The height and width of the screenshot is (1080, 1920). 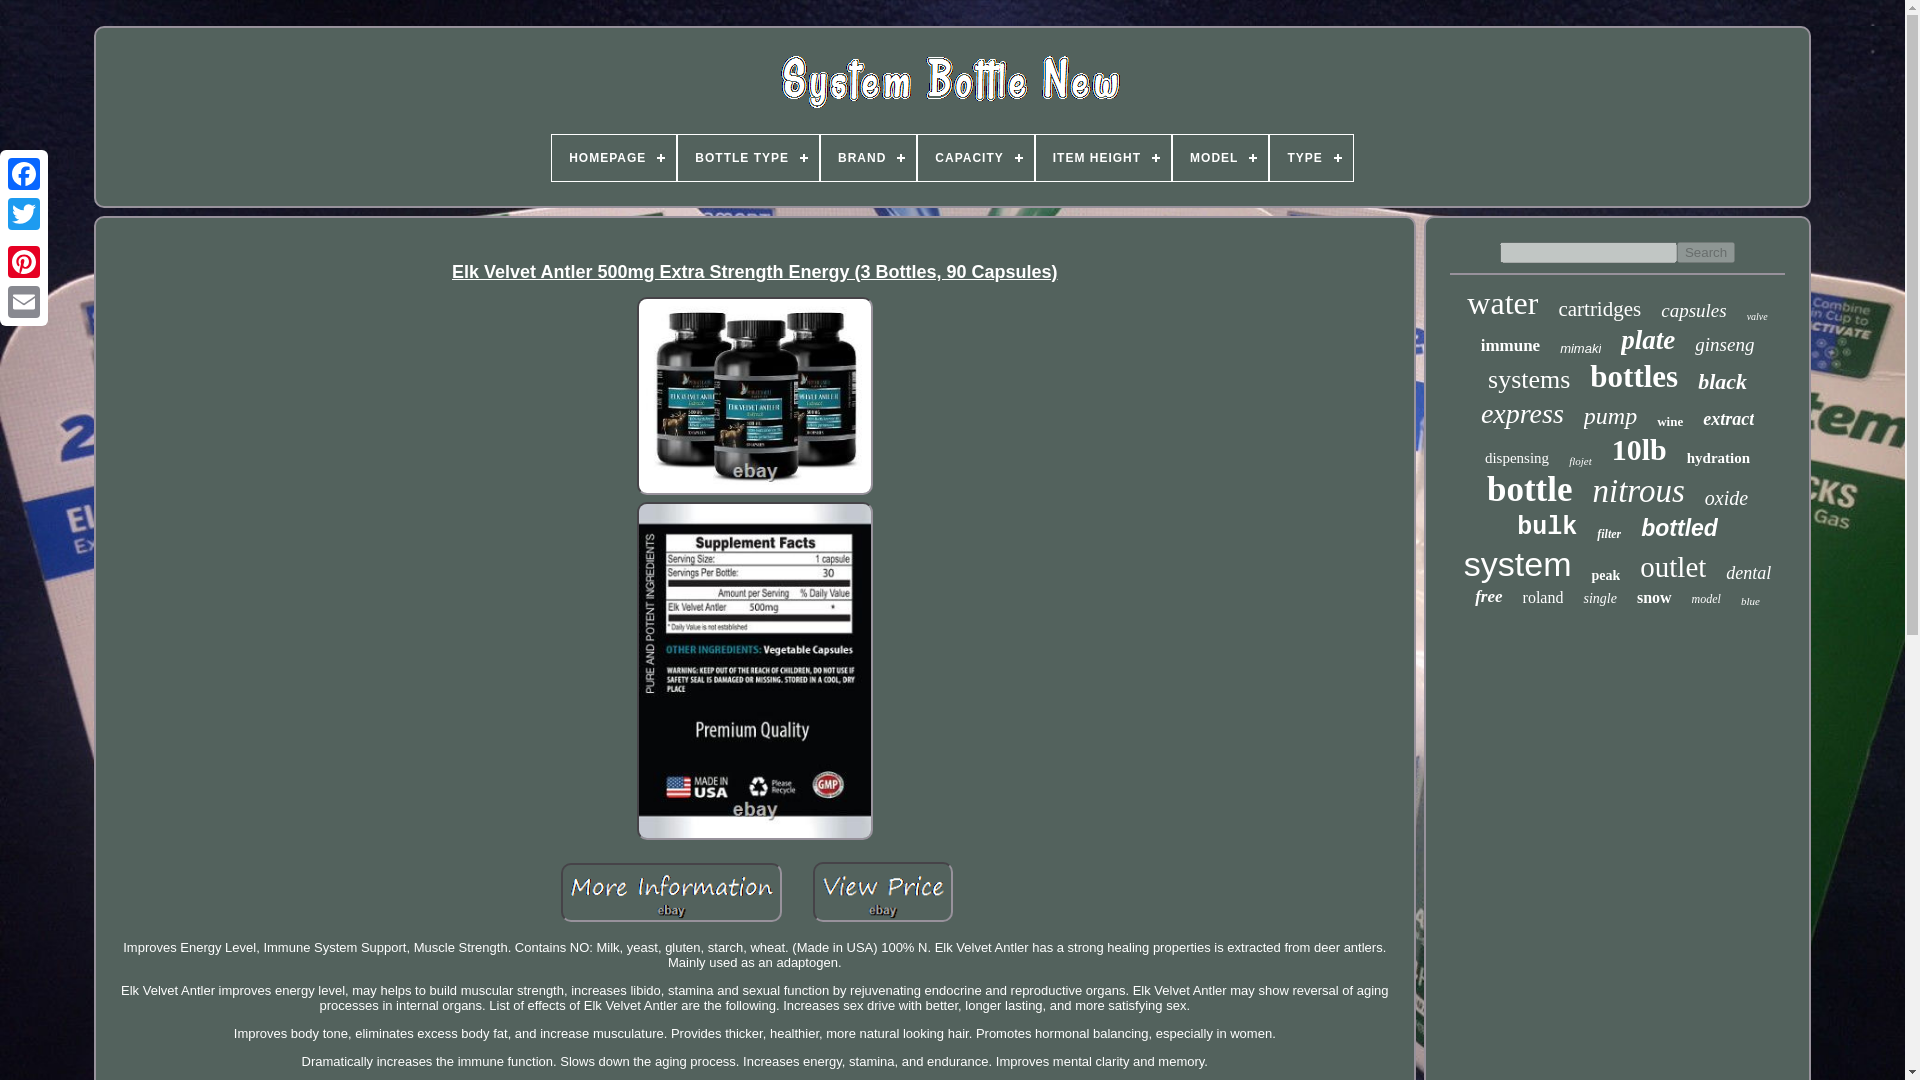 I want to click on HOMEPAGE, so click(x=614, y=158).